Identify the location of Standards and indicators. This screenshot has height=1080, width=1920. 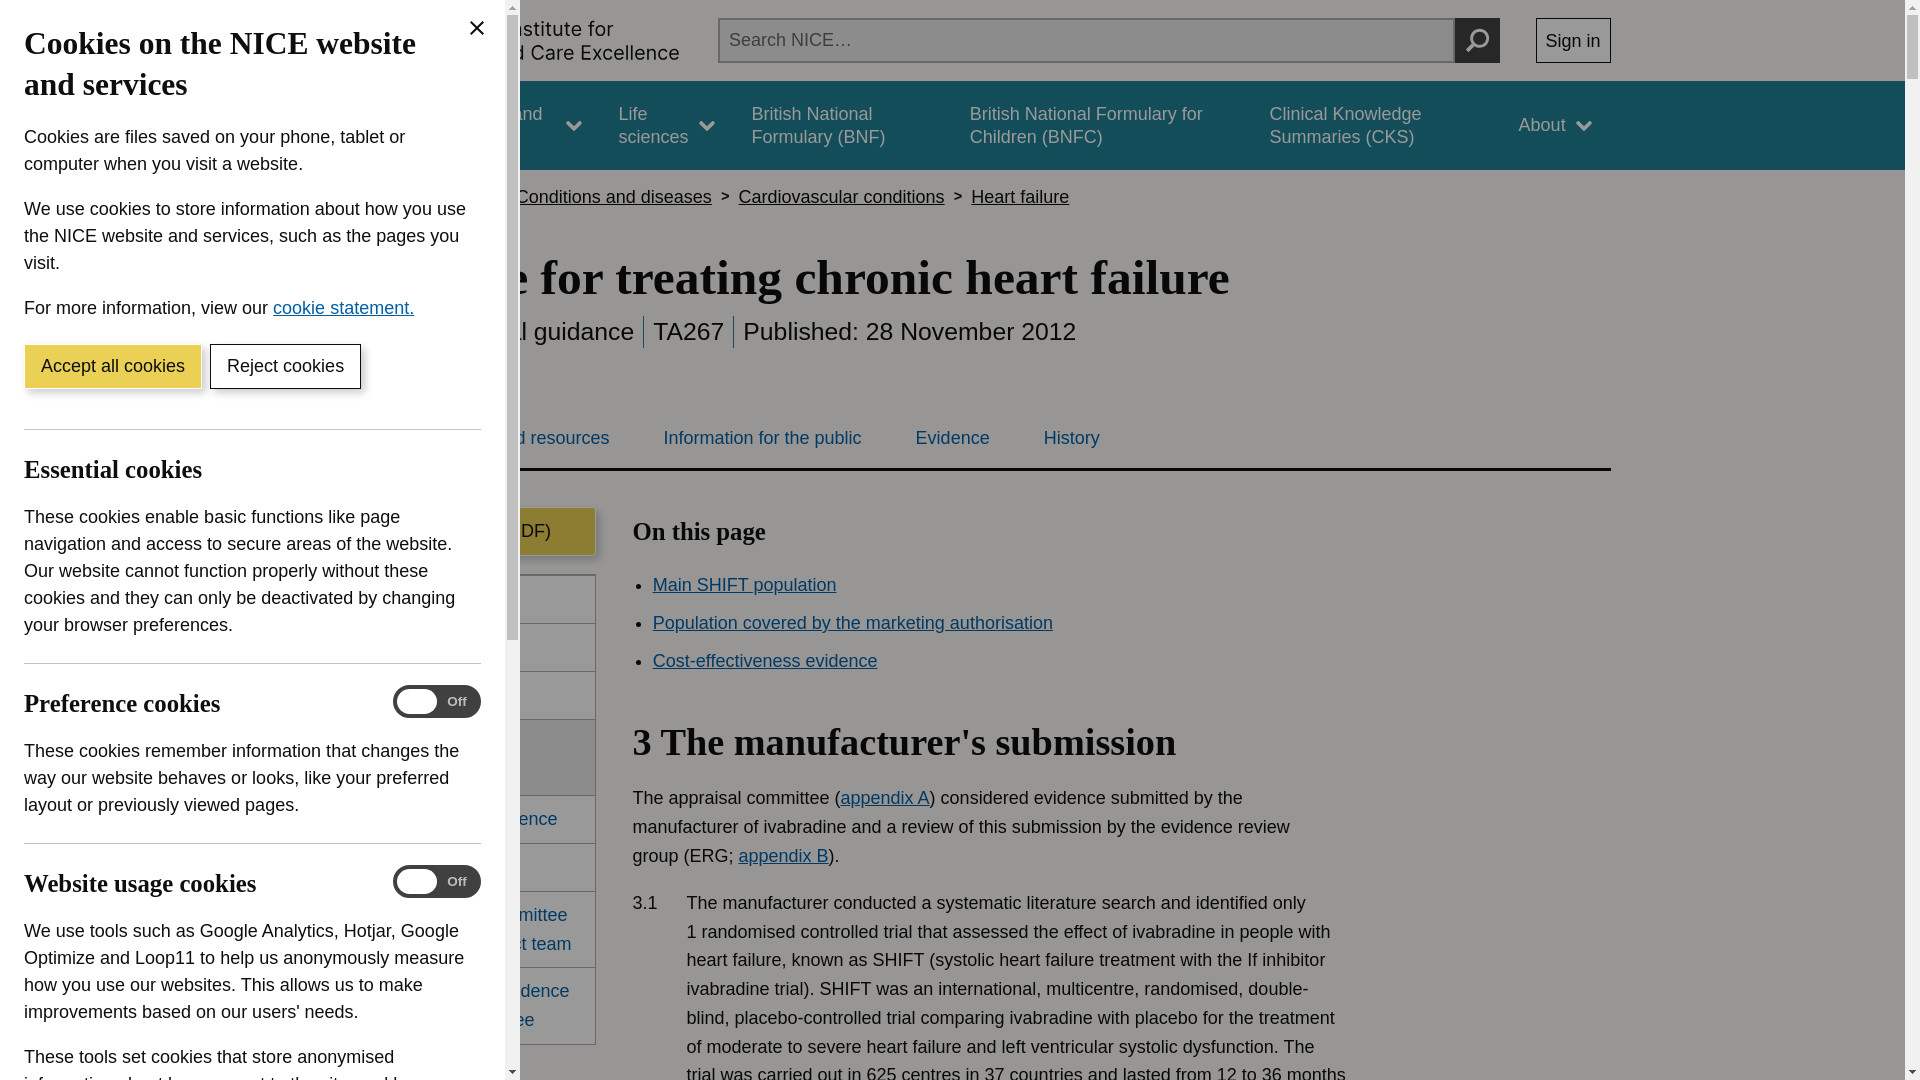
(503, 125).